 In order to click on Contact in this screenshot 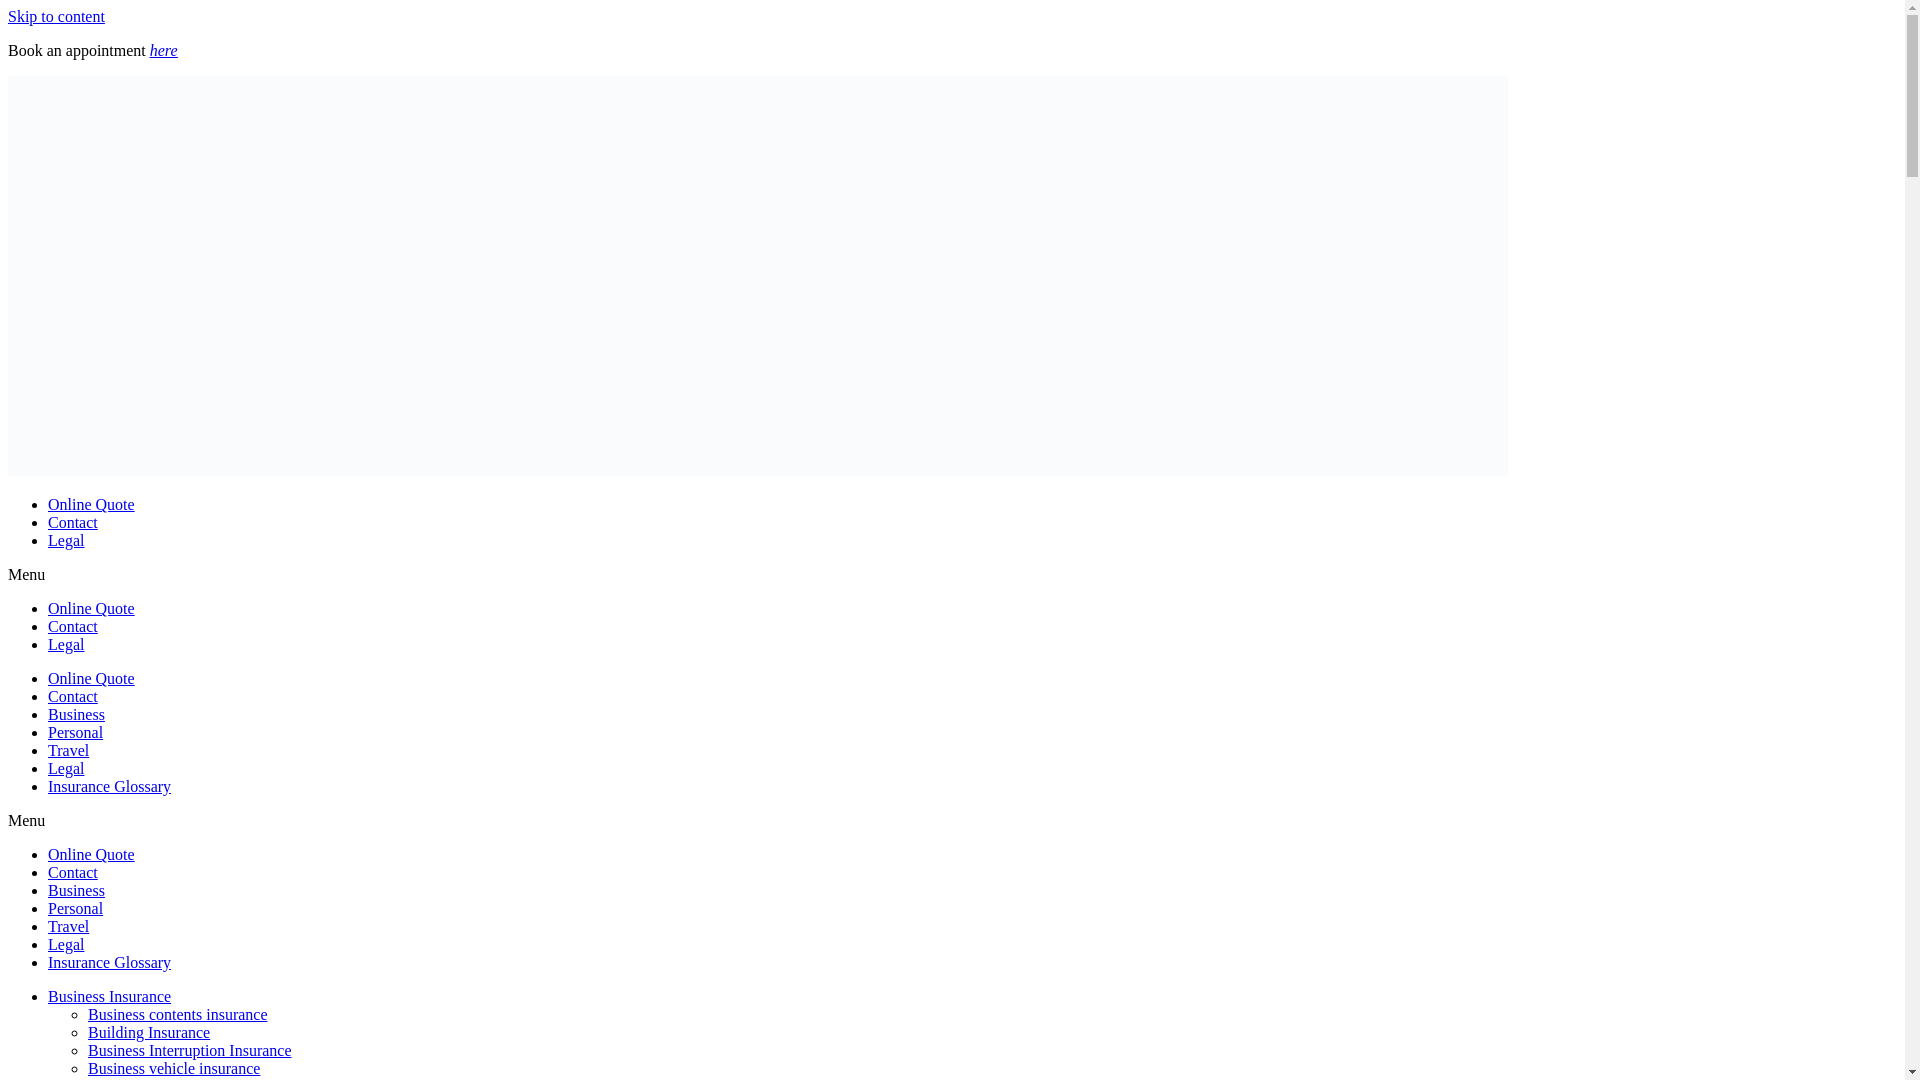, I will do `click(72, 696)`.